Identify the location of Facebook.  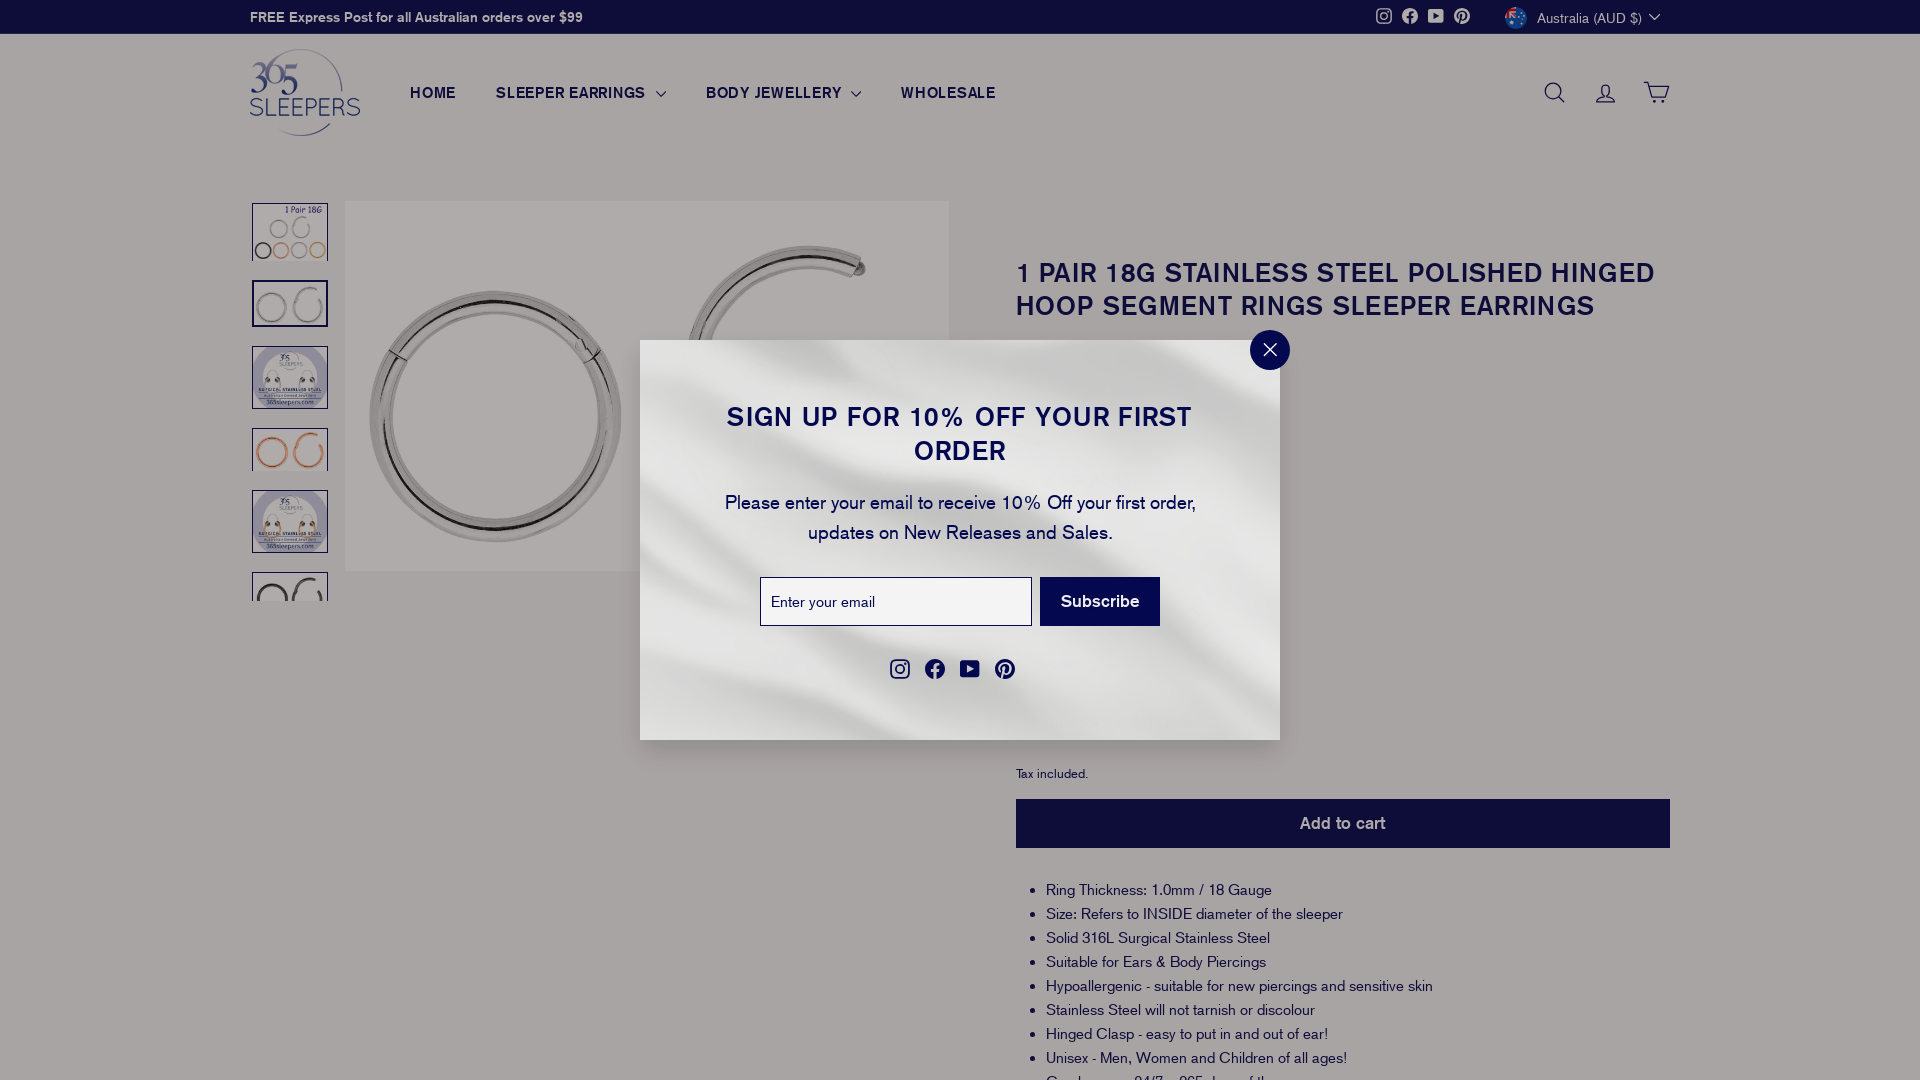
(935, 668).